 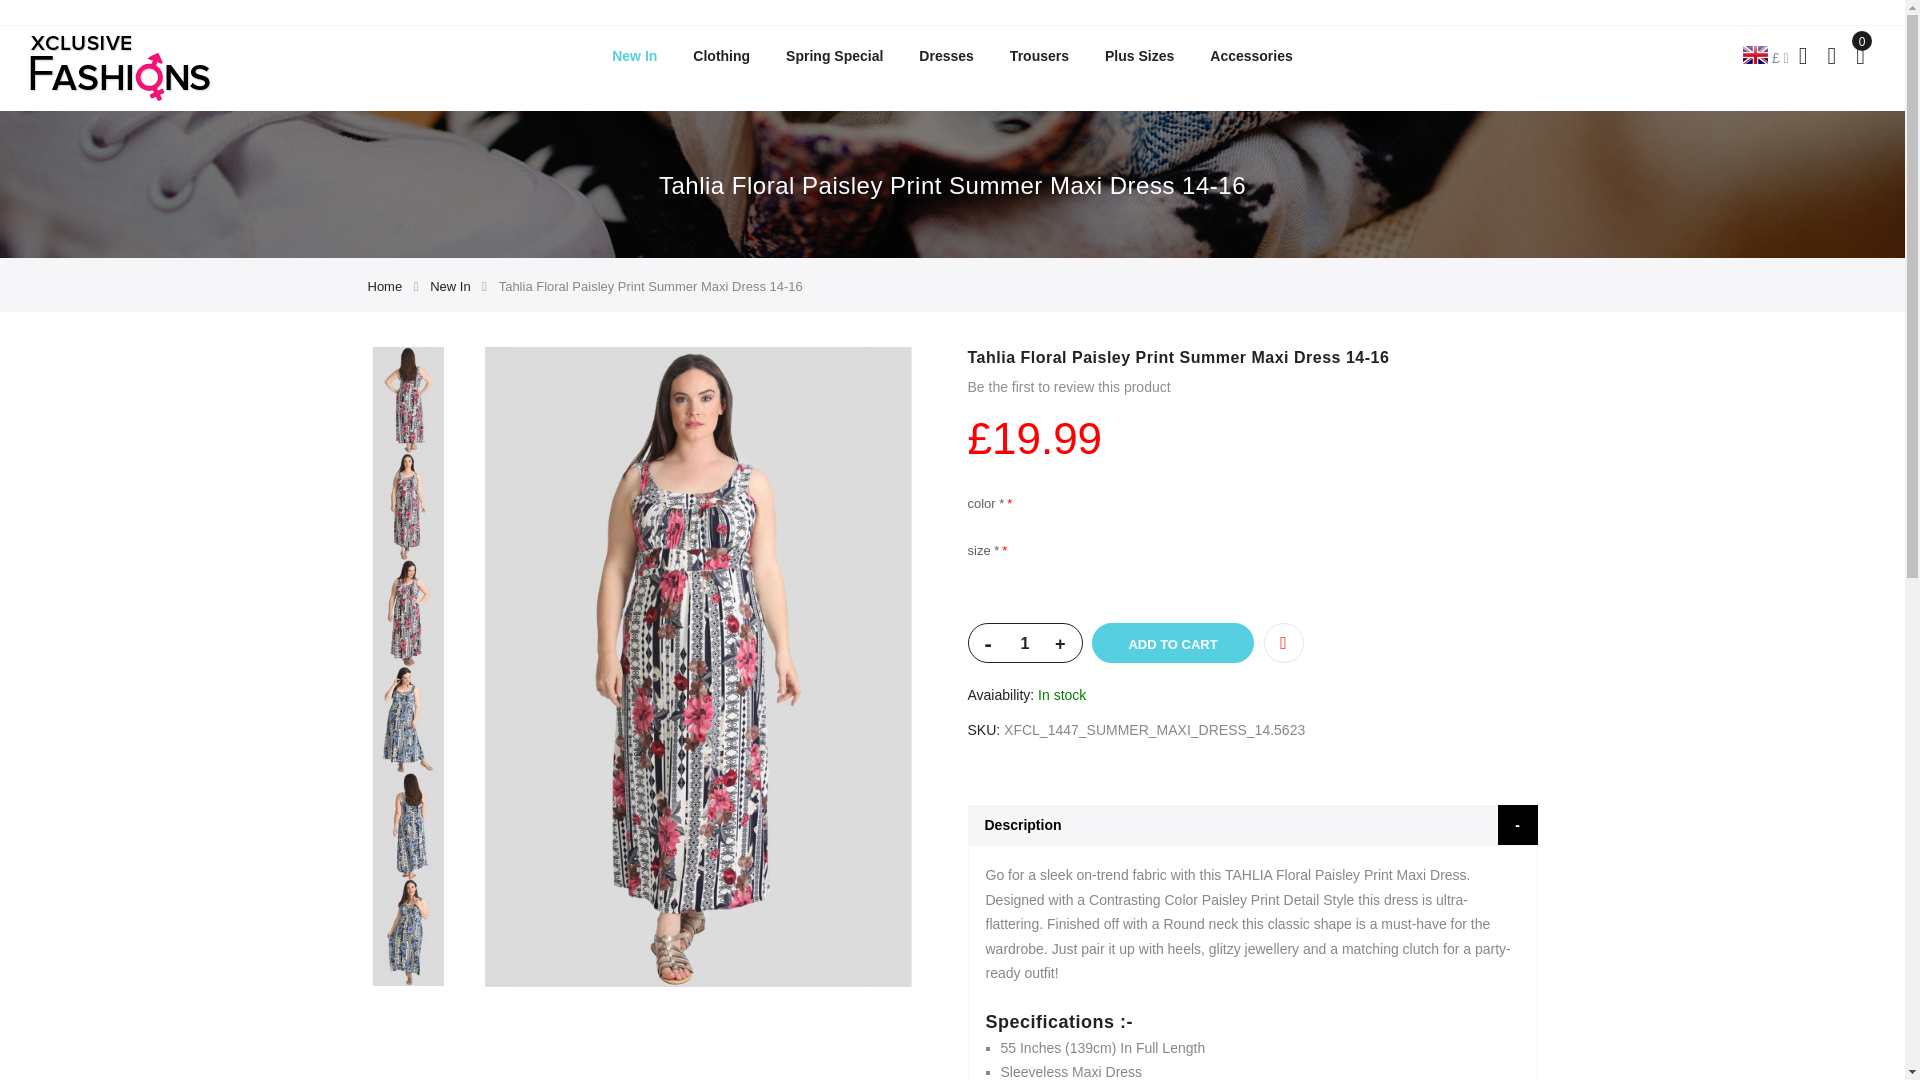 I want to click on Trousers, so click(x=1039, y=56).